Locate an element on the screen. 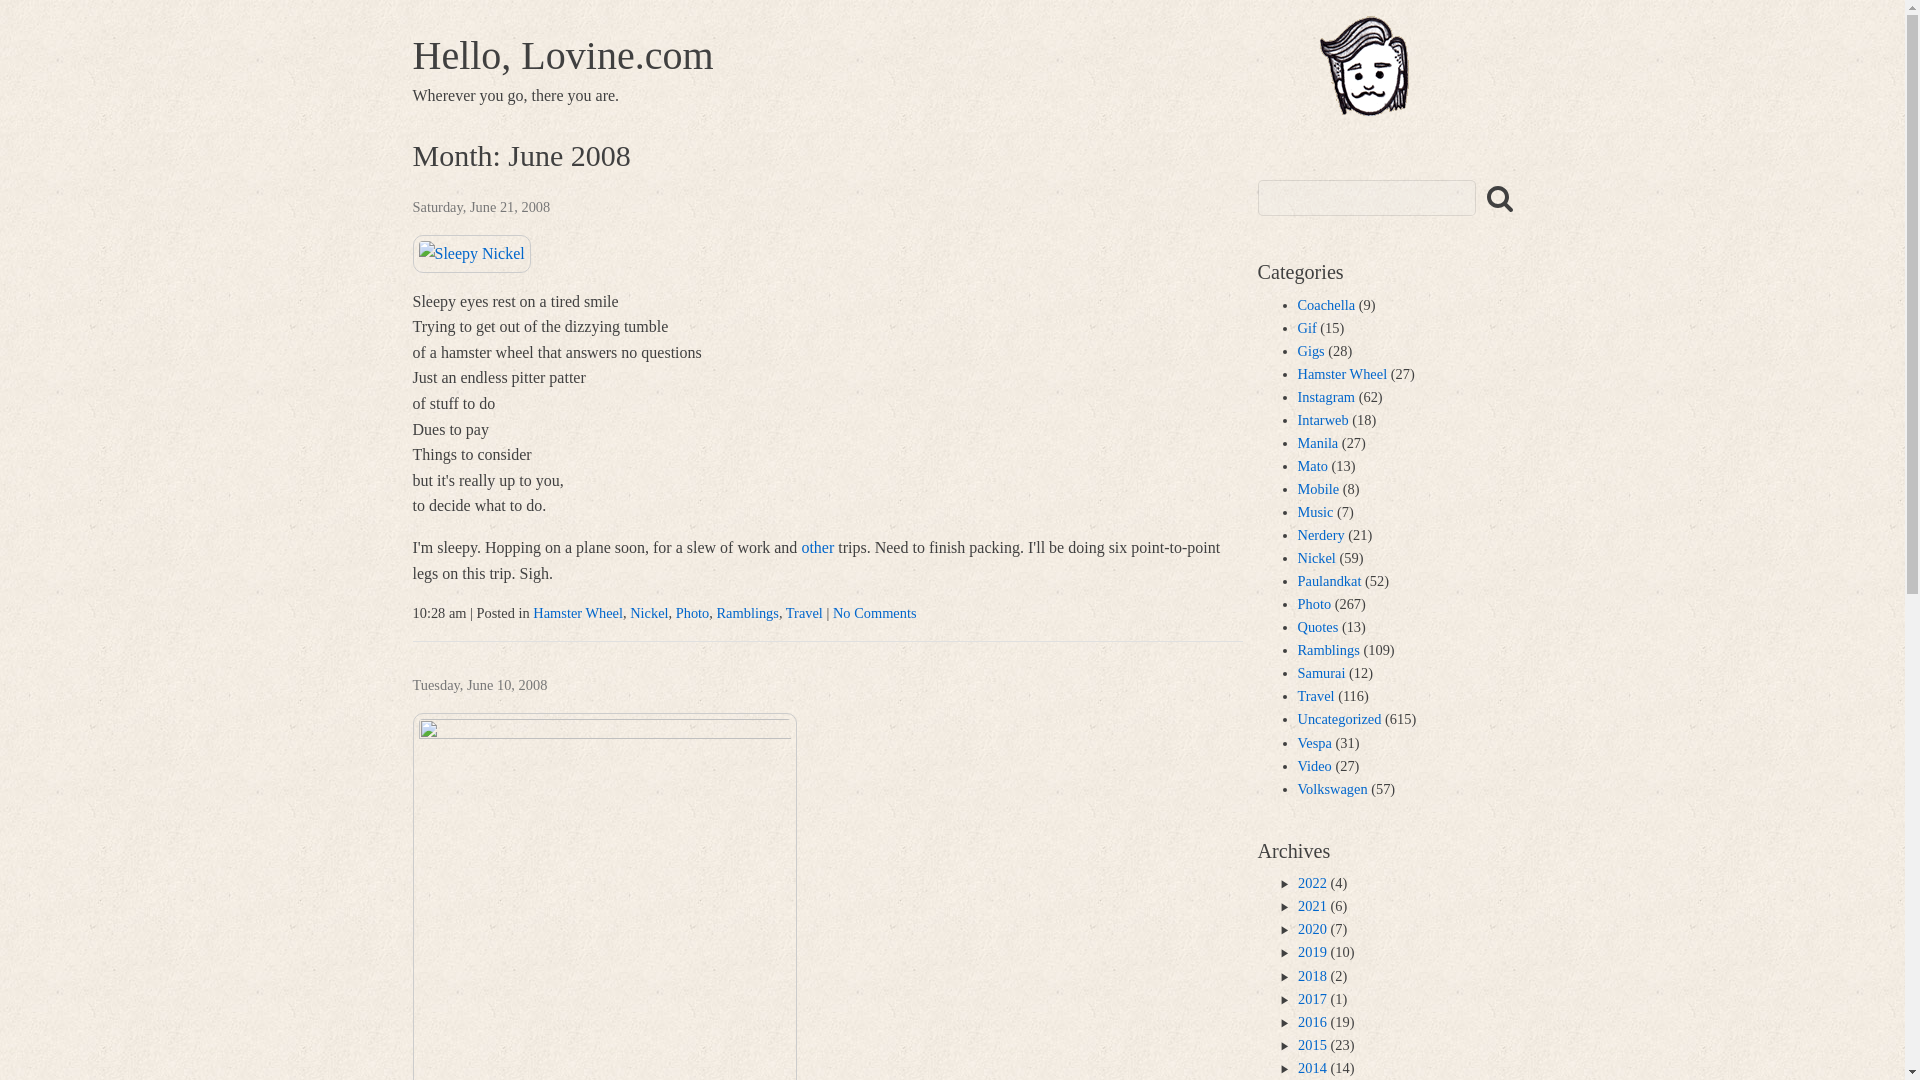 The height and width of the screenshot is (1080, 1920). Samurai is located at coordinates (1321, 673).